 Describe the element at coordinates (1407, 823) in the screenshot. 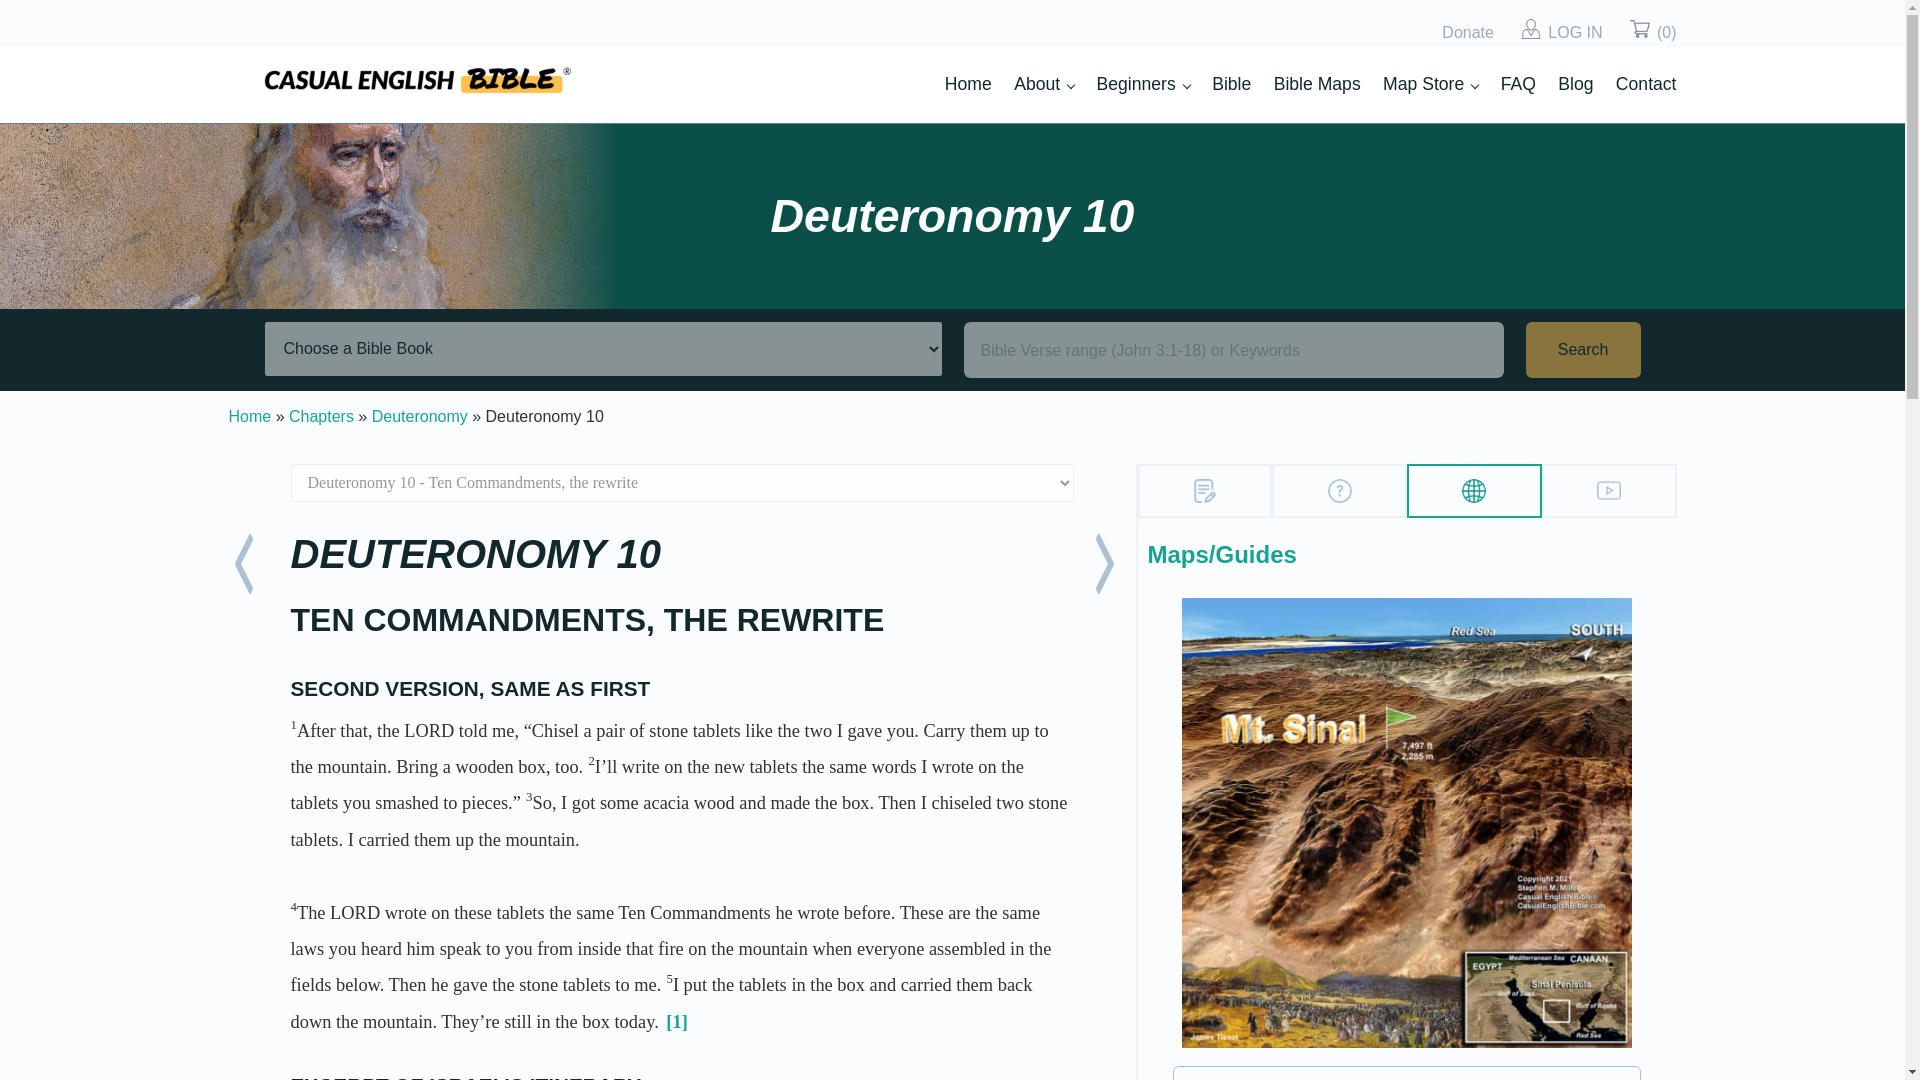

I see `Map: Mount Sinai map` at that location.